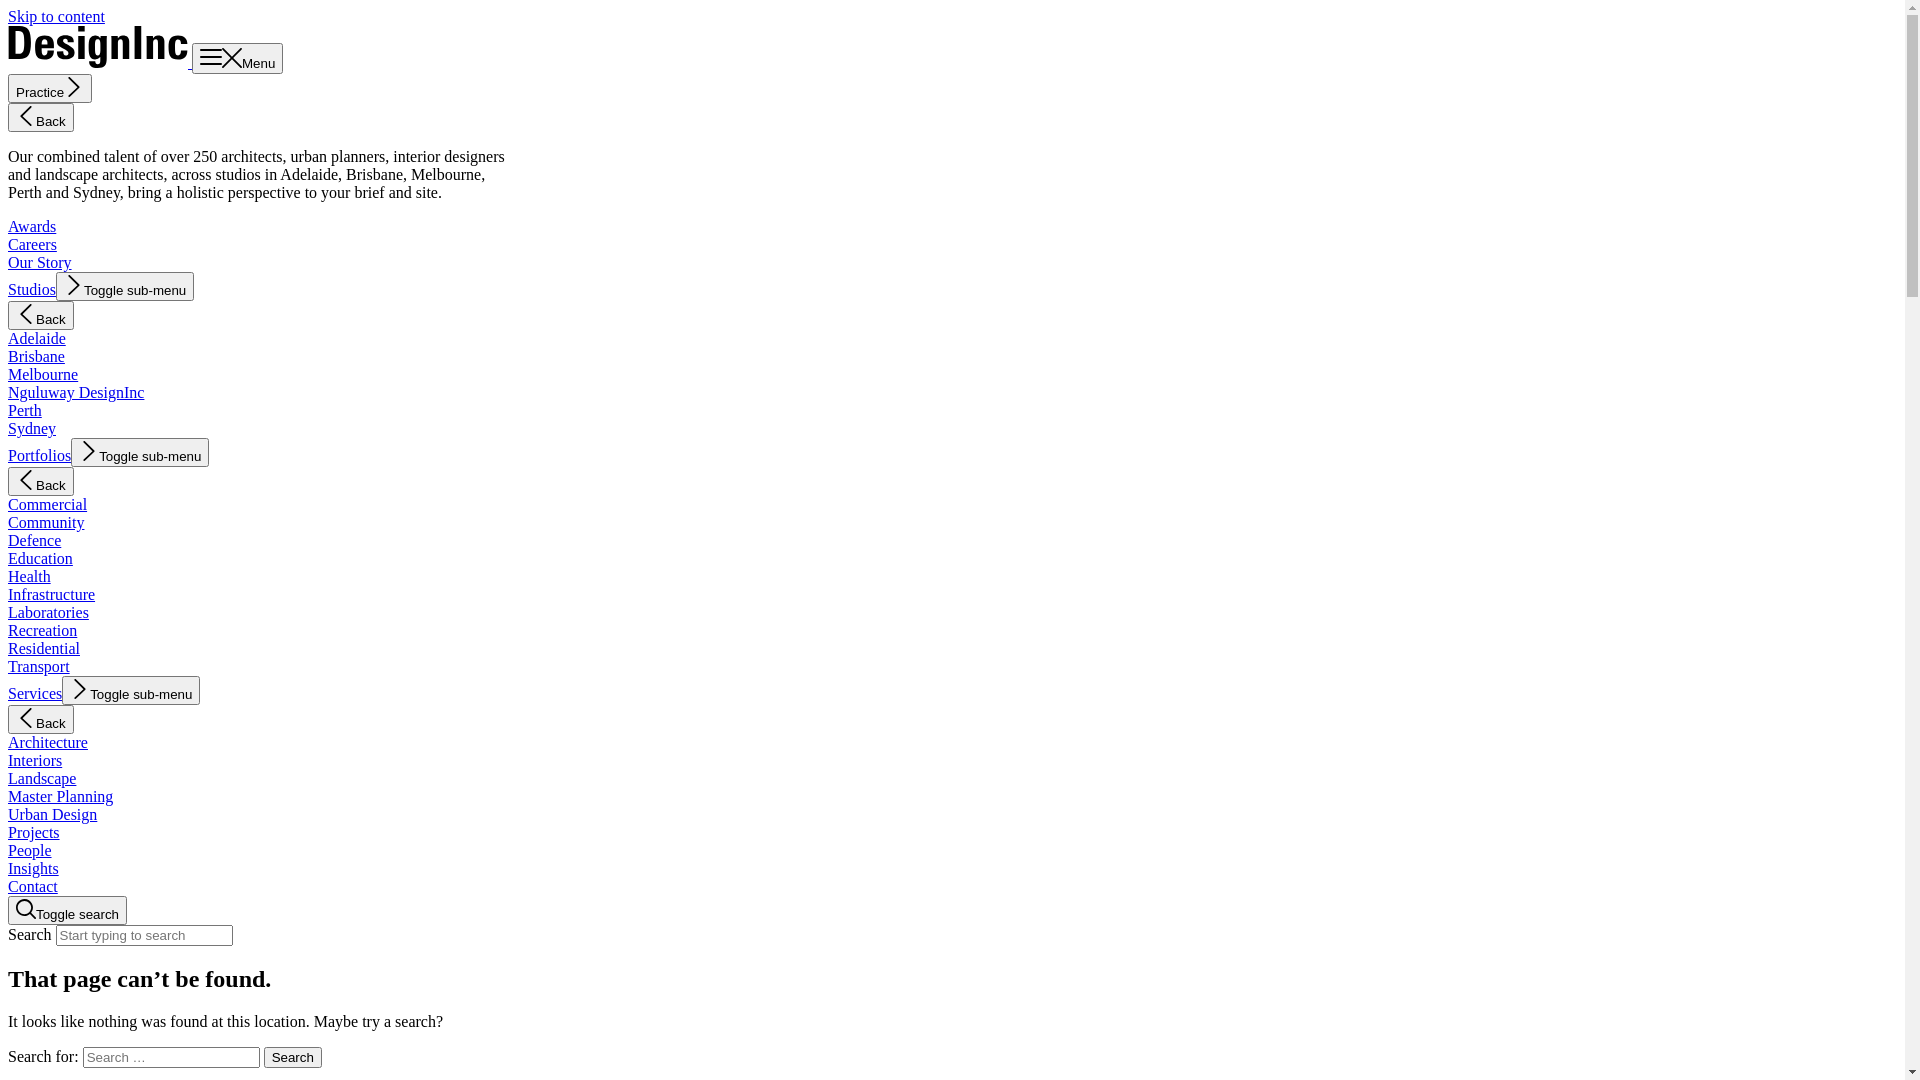 This screenshot has width=1920, height=1080. Describe the element at coordinates (32, 290) in the screenshot. I see `Studios` at that location.